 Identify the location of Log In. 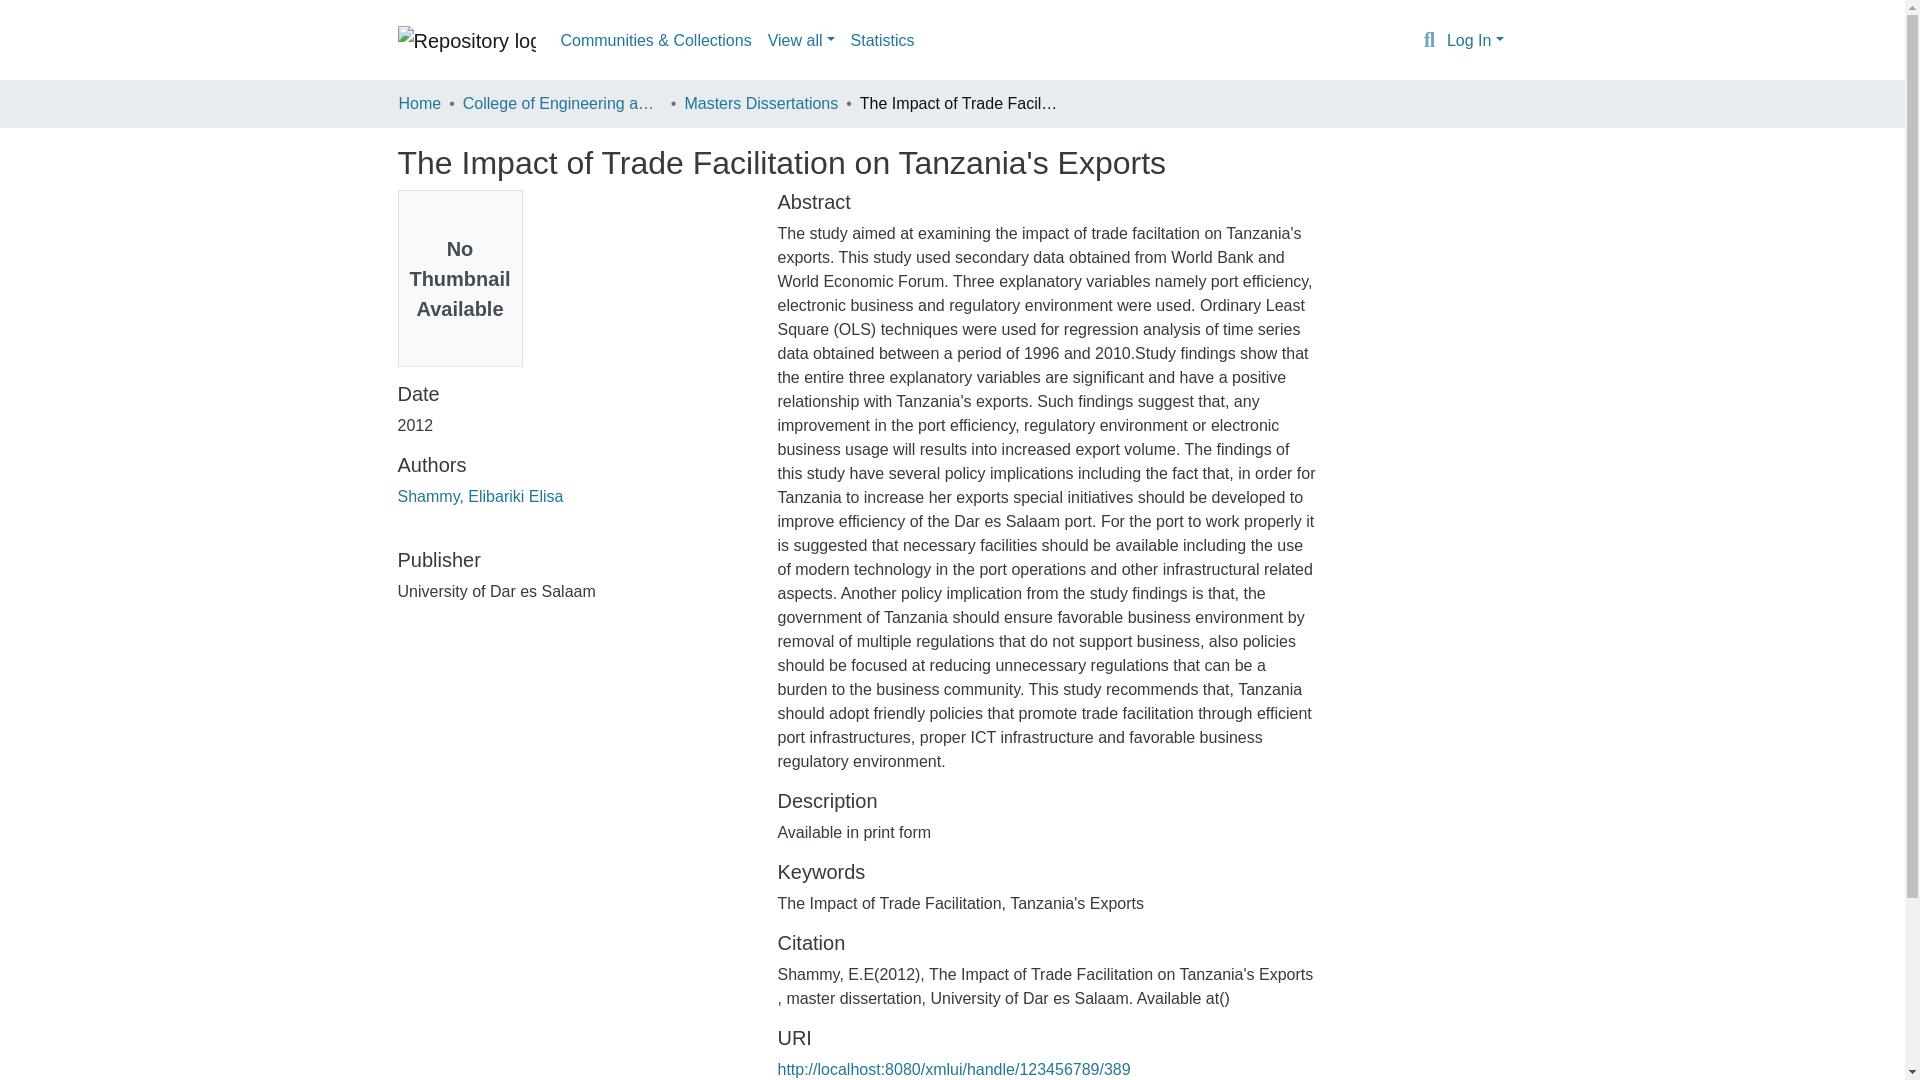
(1475, 40).